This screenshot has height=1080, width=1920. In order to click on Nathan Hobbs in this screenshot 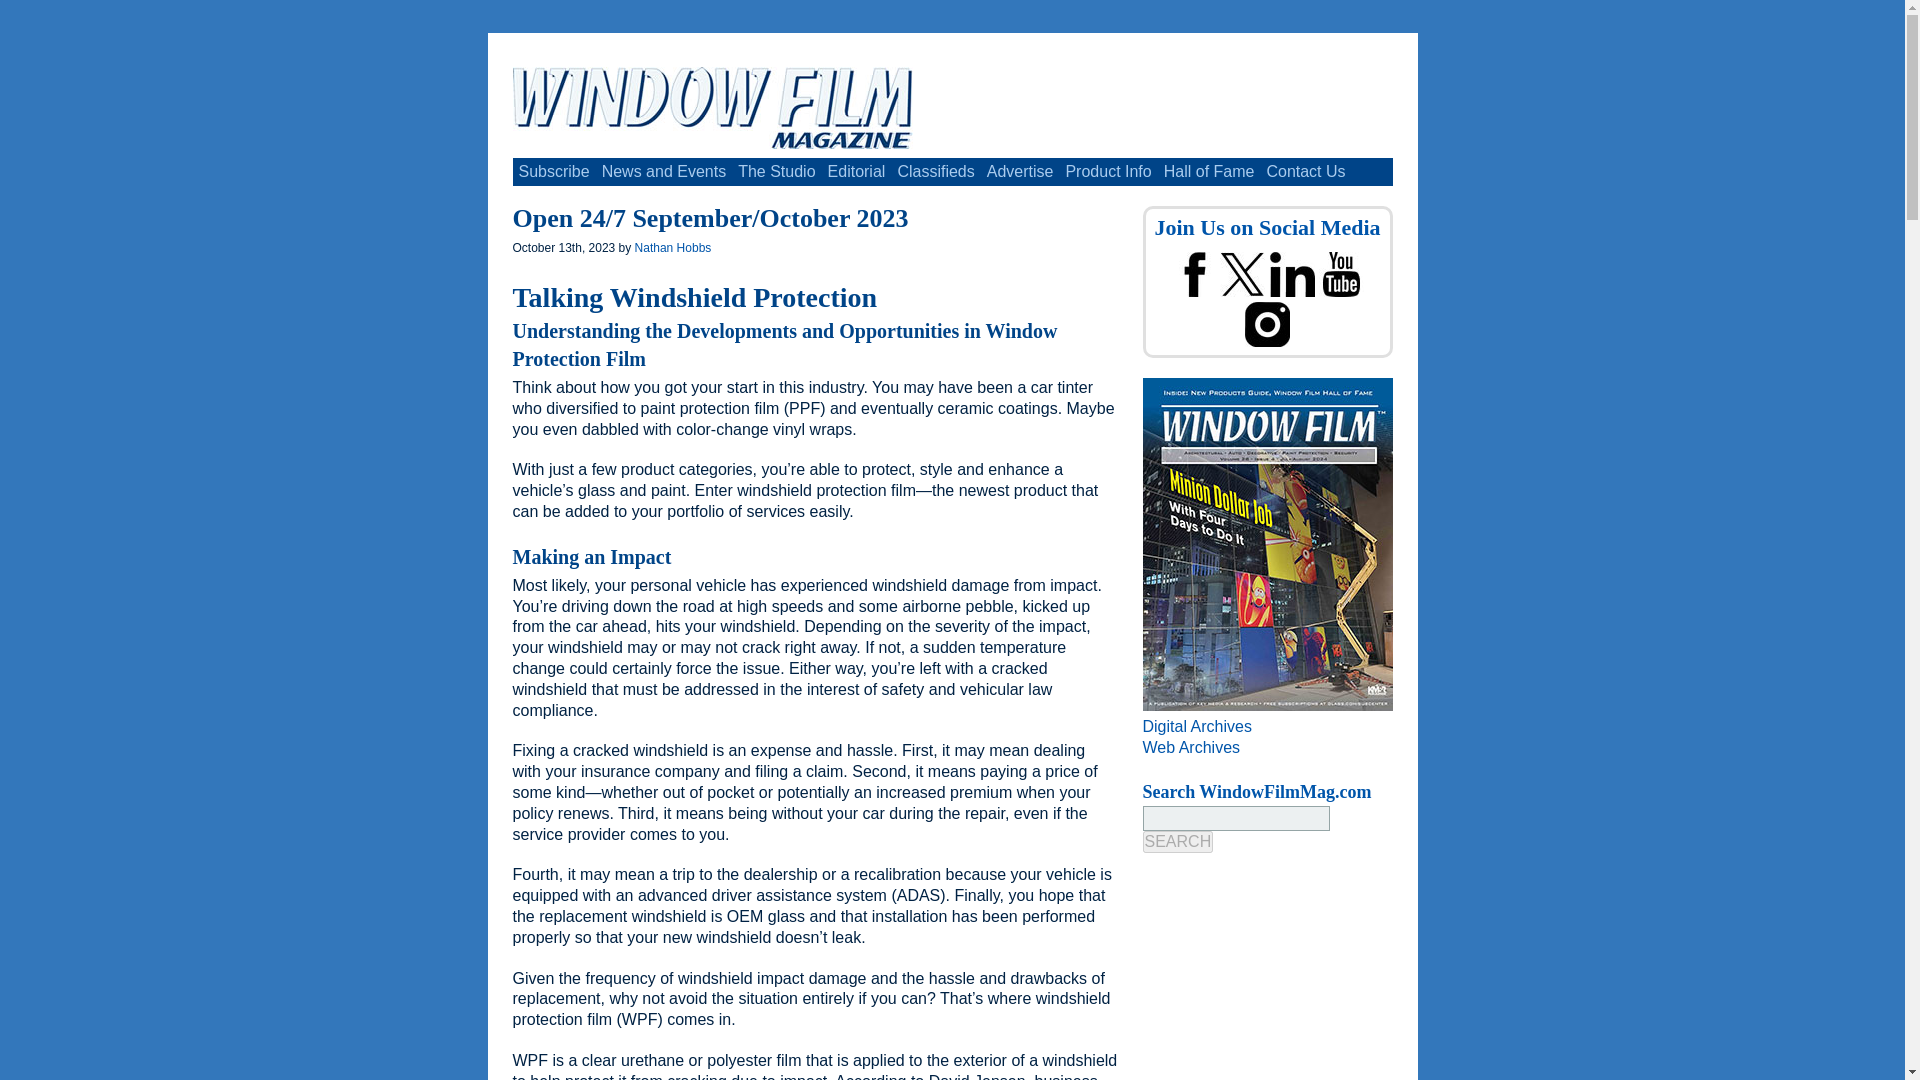, I will do `click(674, 247)`.